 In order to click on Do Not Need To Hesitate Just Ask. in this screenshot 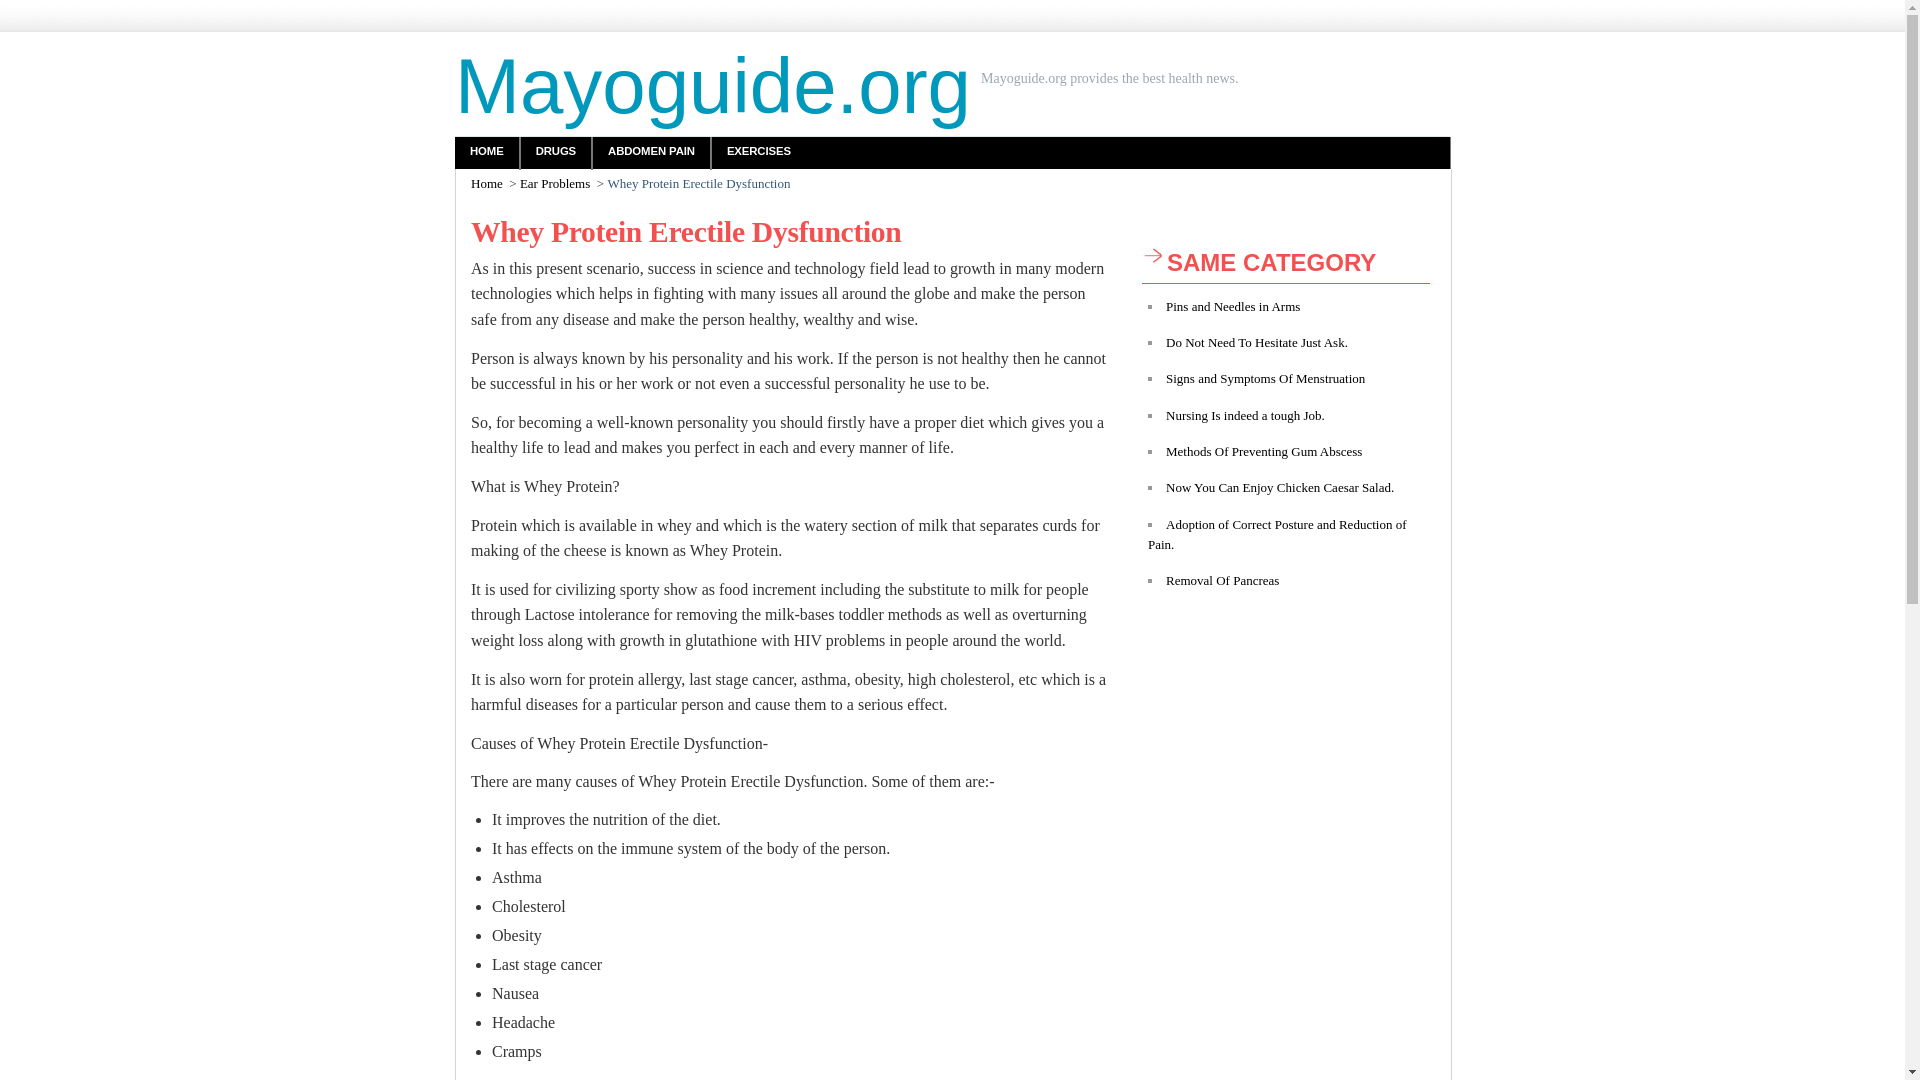, I will do `click(1256, 342)`.